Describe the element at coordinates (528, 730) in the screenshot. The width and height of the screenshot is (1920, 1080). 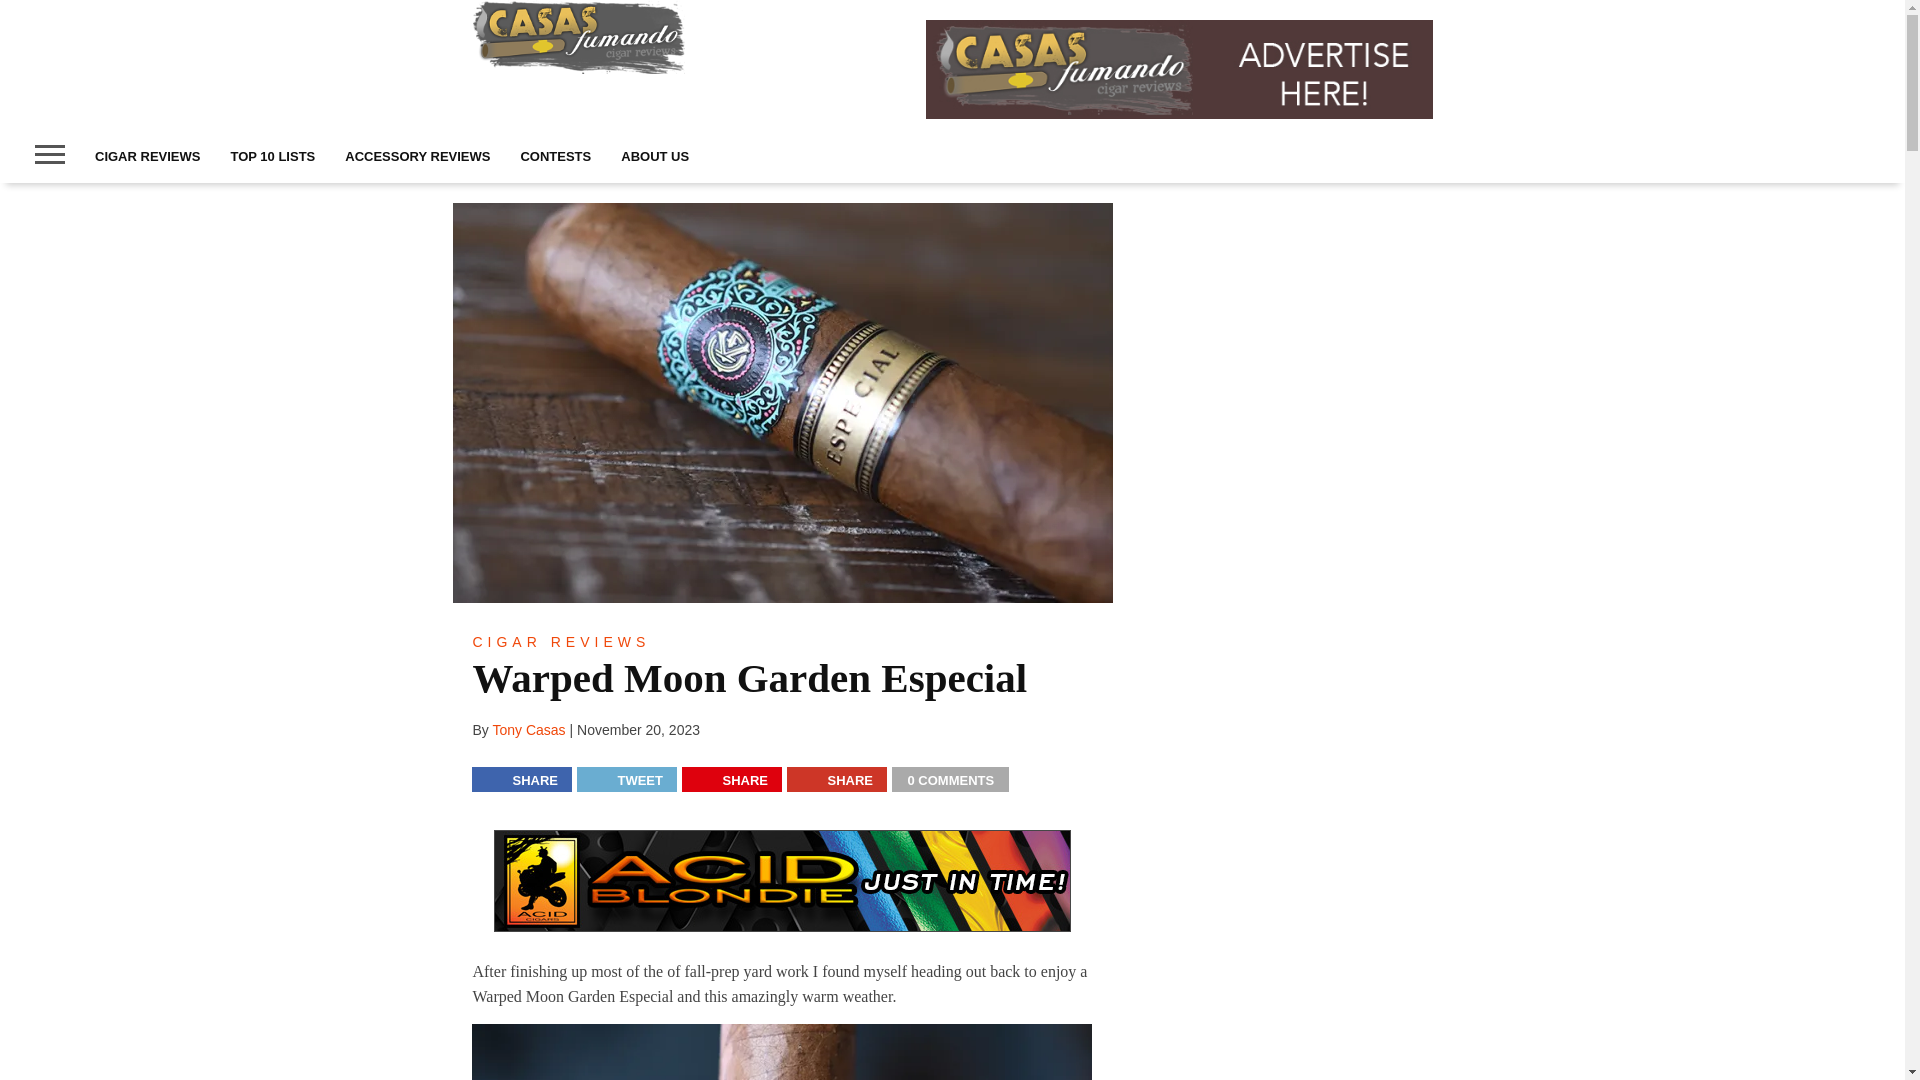
I see `Posts by Tony Casas` at that location.